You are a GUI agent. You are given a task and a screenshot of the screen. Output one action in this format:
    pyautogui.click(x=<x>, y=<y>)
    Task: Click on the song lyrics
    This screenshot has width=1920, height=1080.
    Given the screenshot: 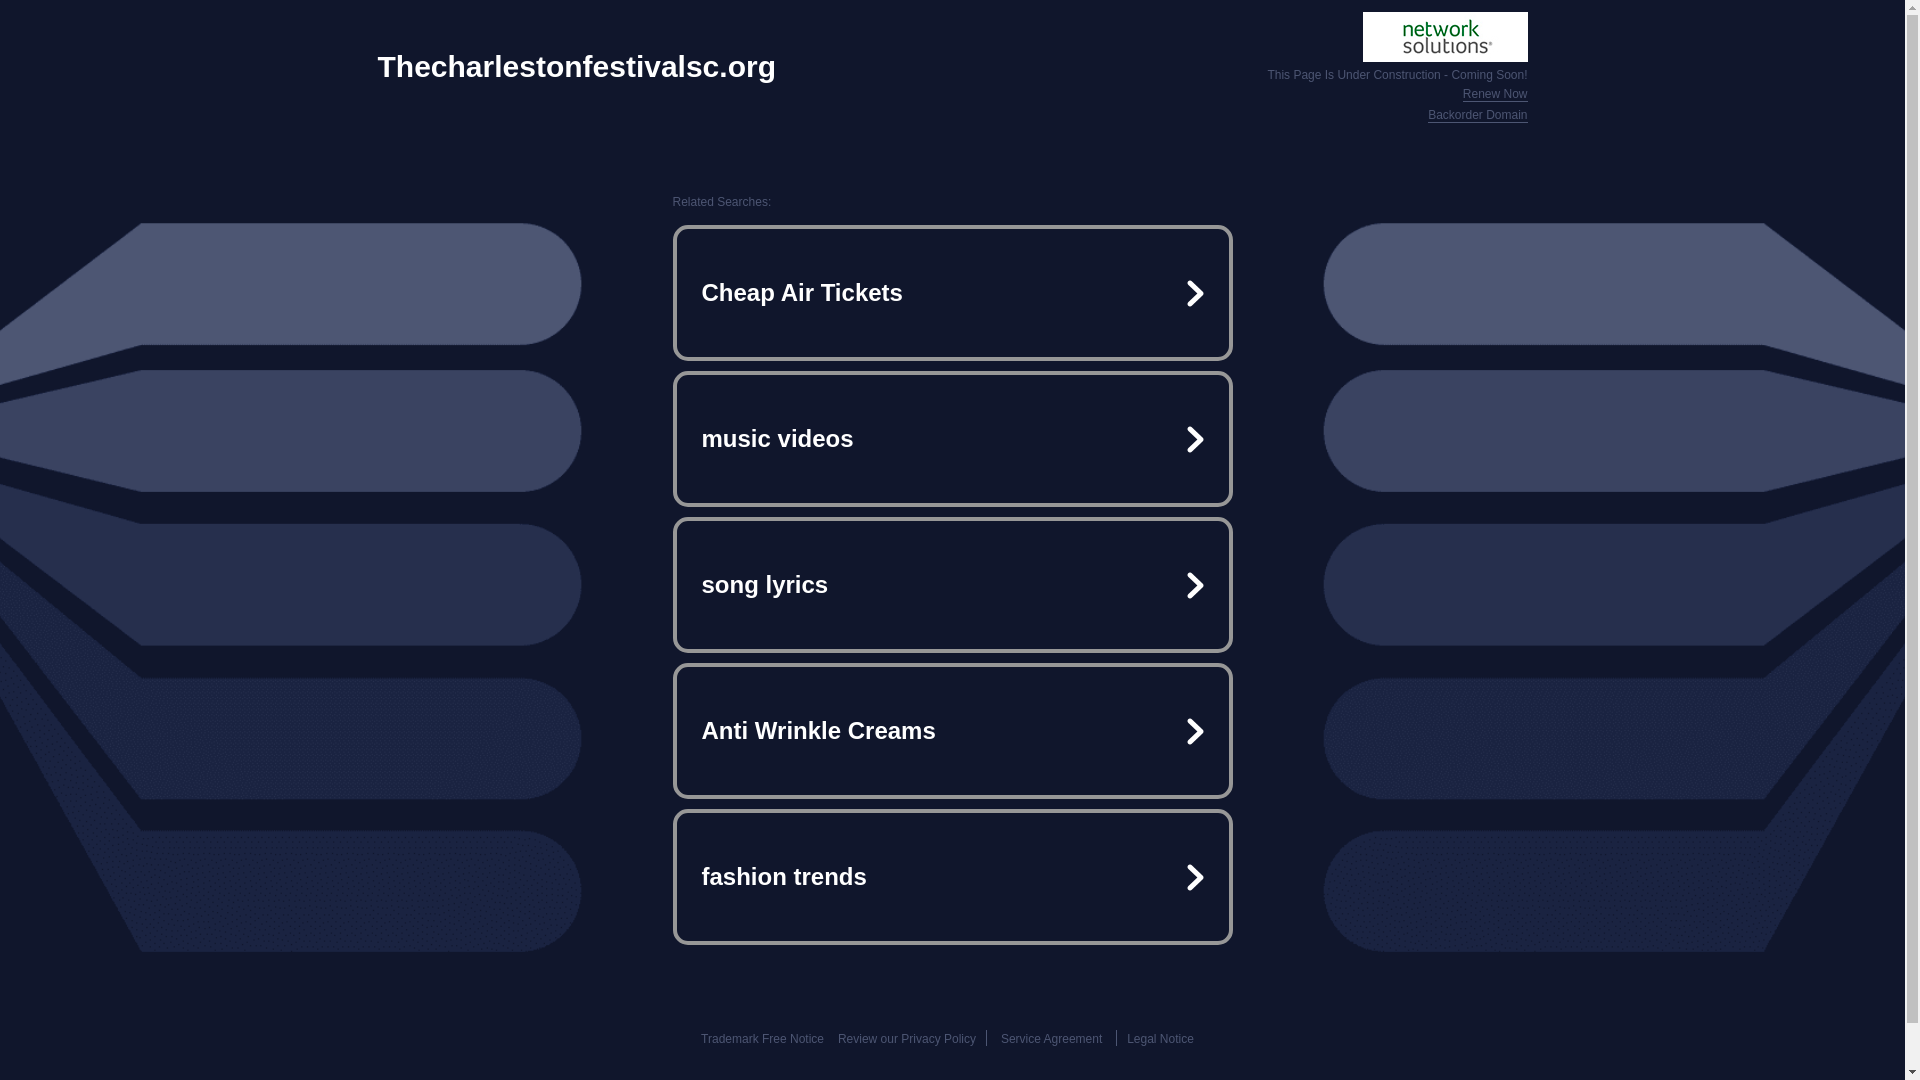 What is the action you would take?
    pyautogui.click(x=952, y=584)
    